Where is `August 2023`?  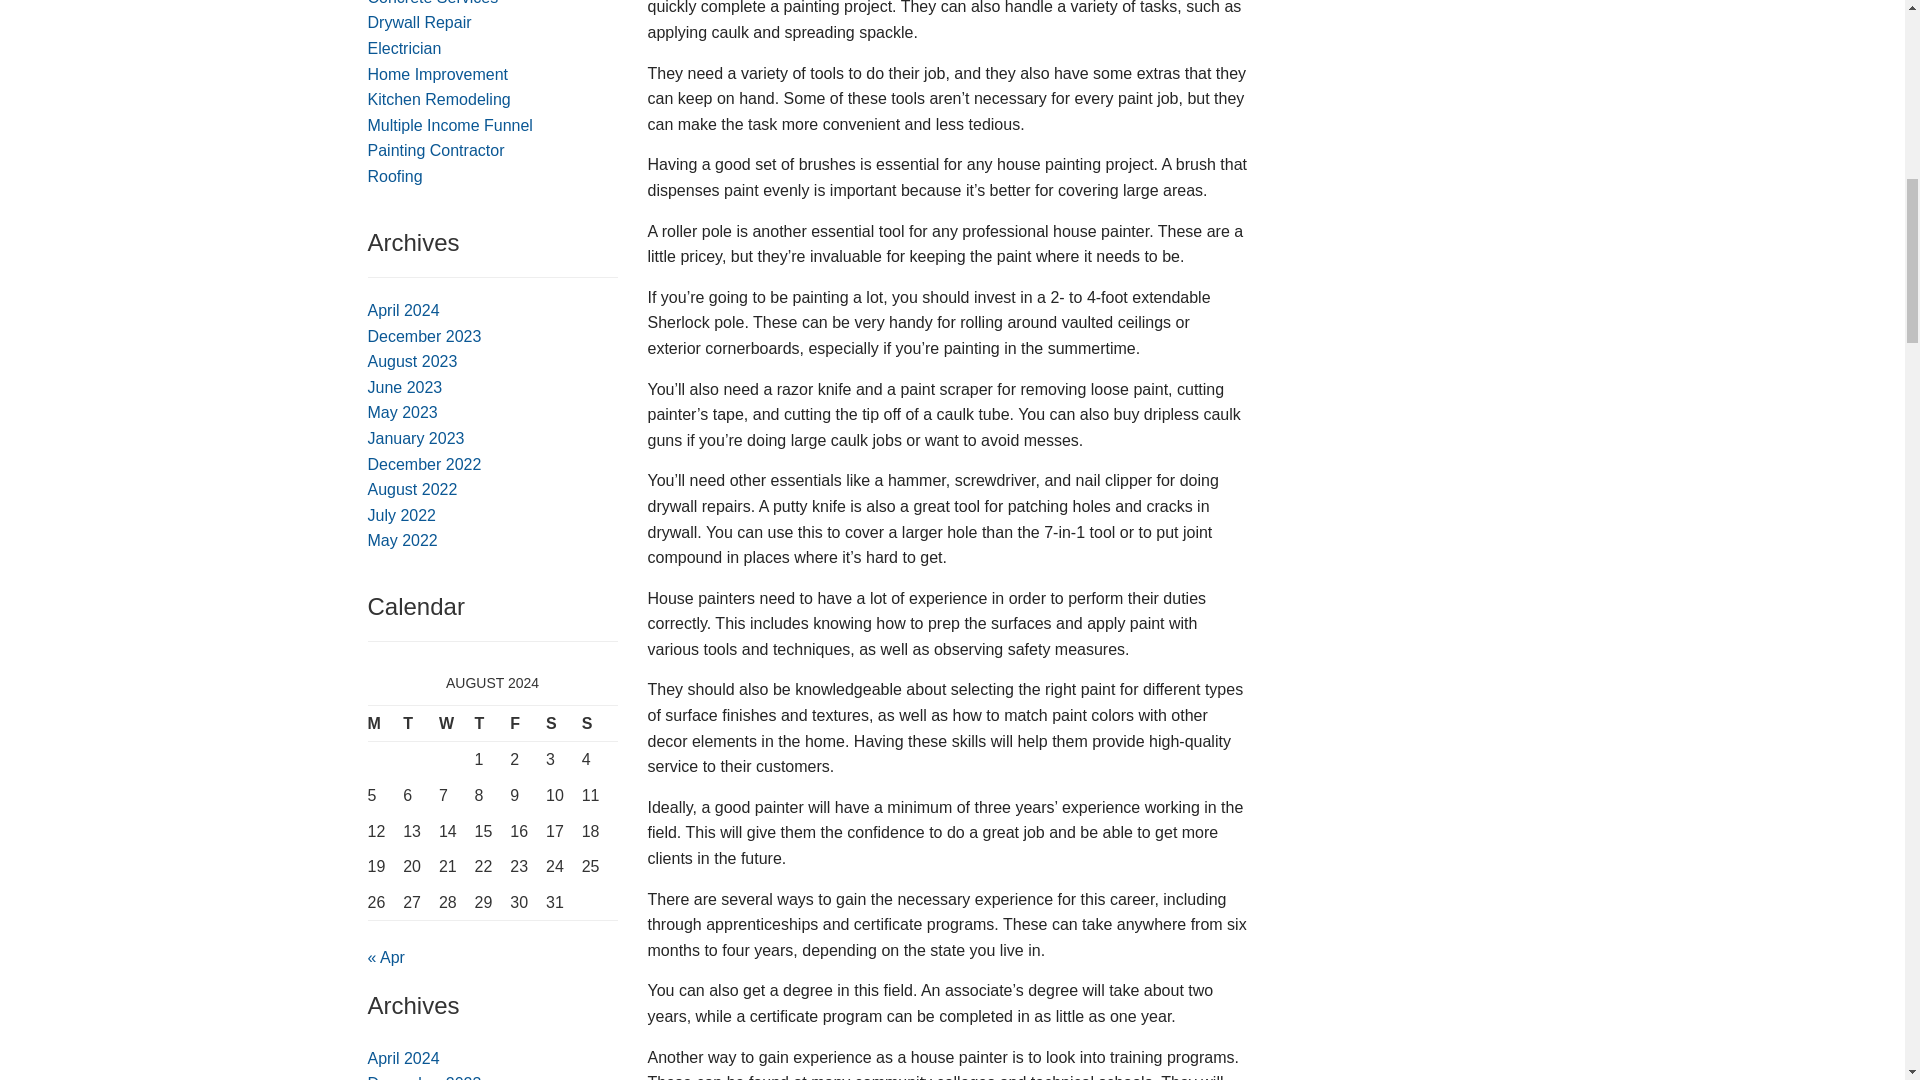
August 2023 is located at coordinates (413, 362).